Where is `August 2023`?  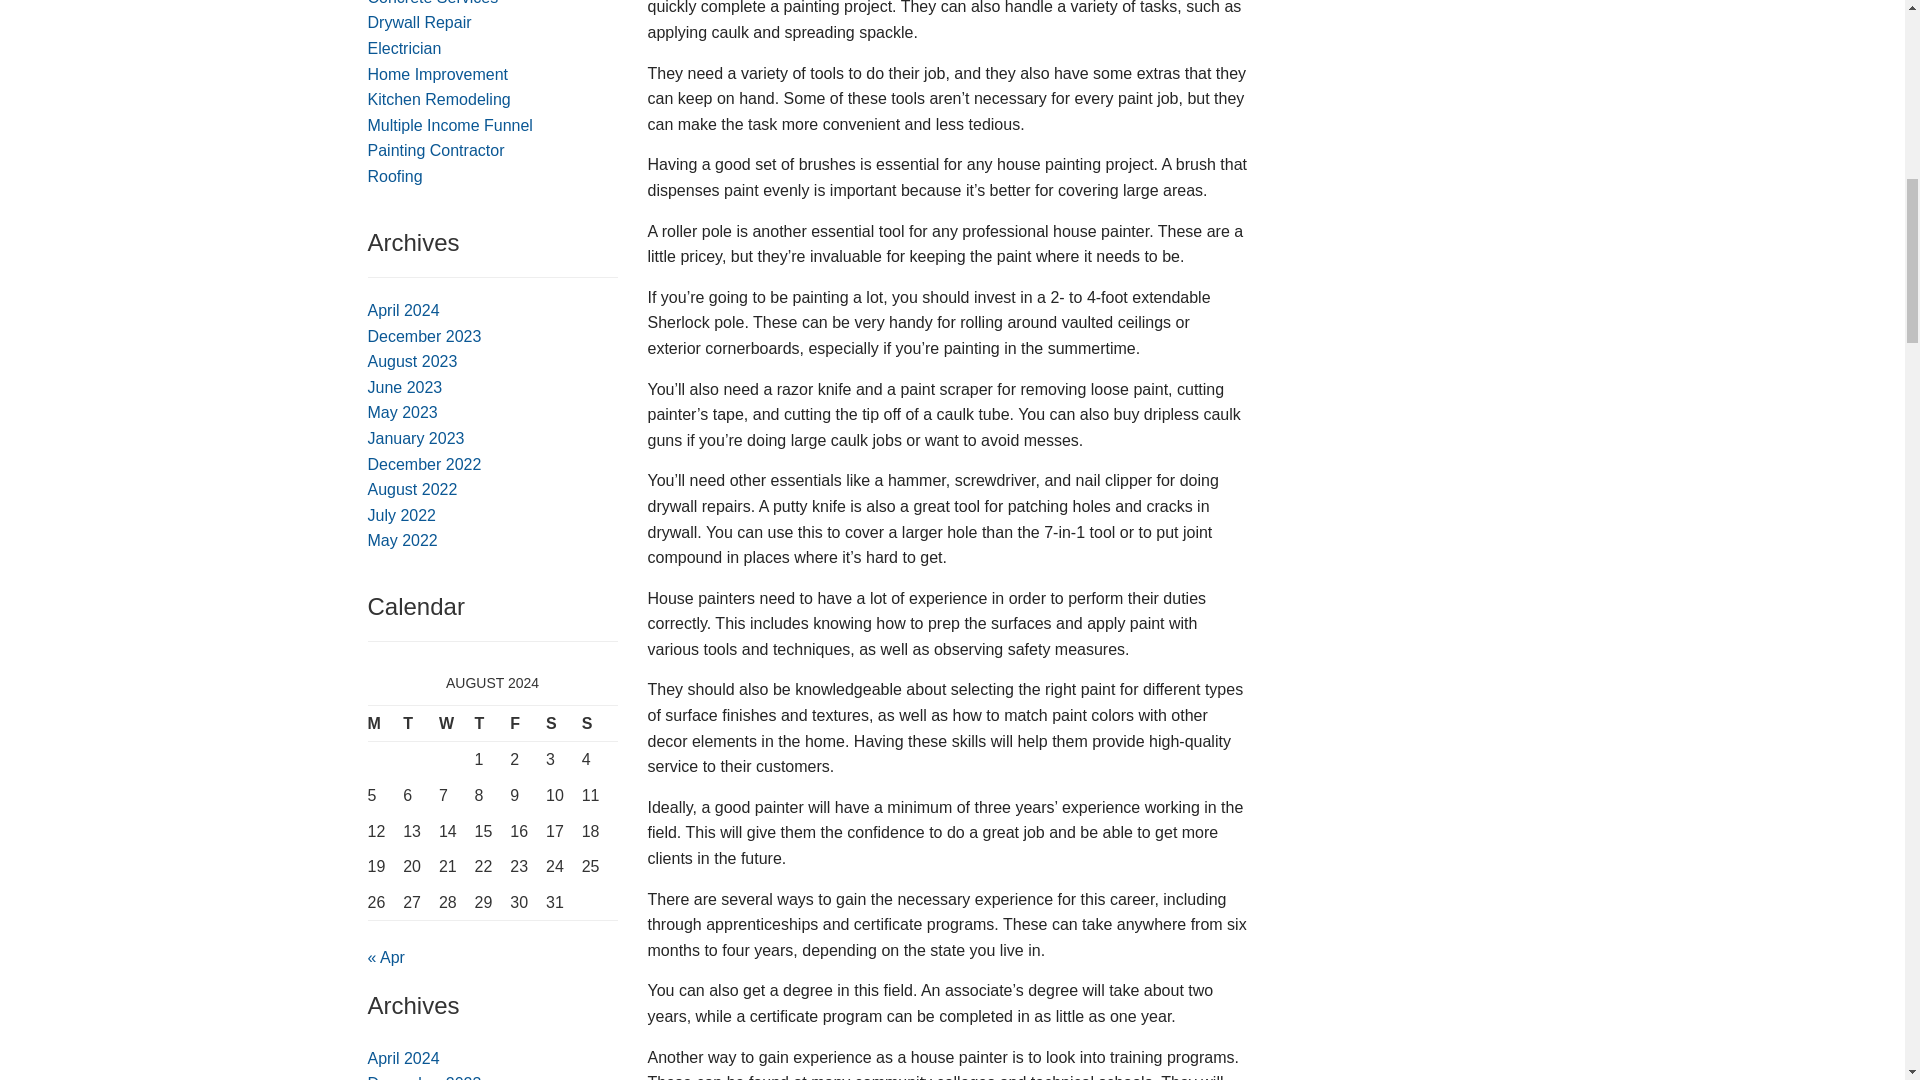
August 2023 is located at coordinates (413, 362).